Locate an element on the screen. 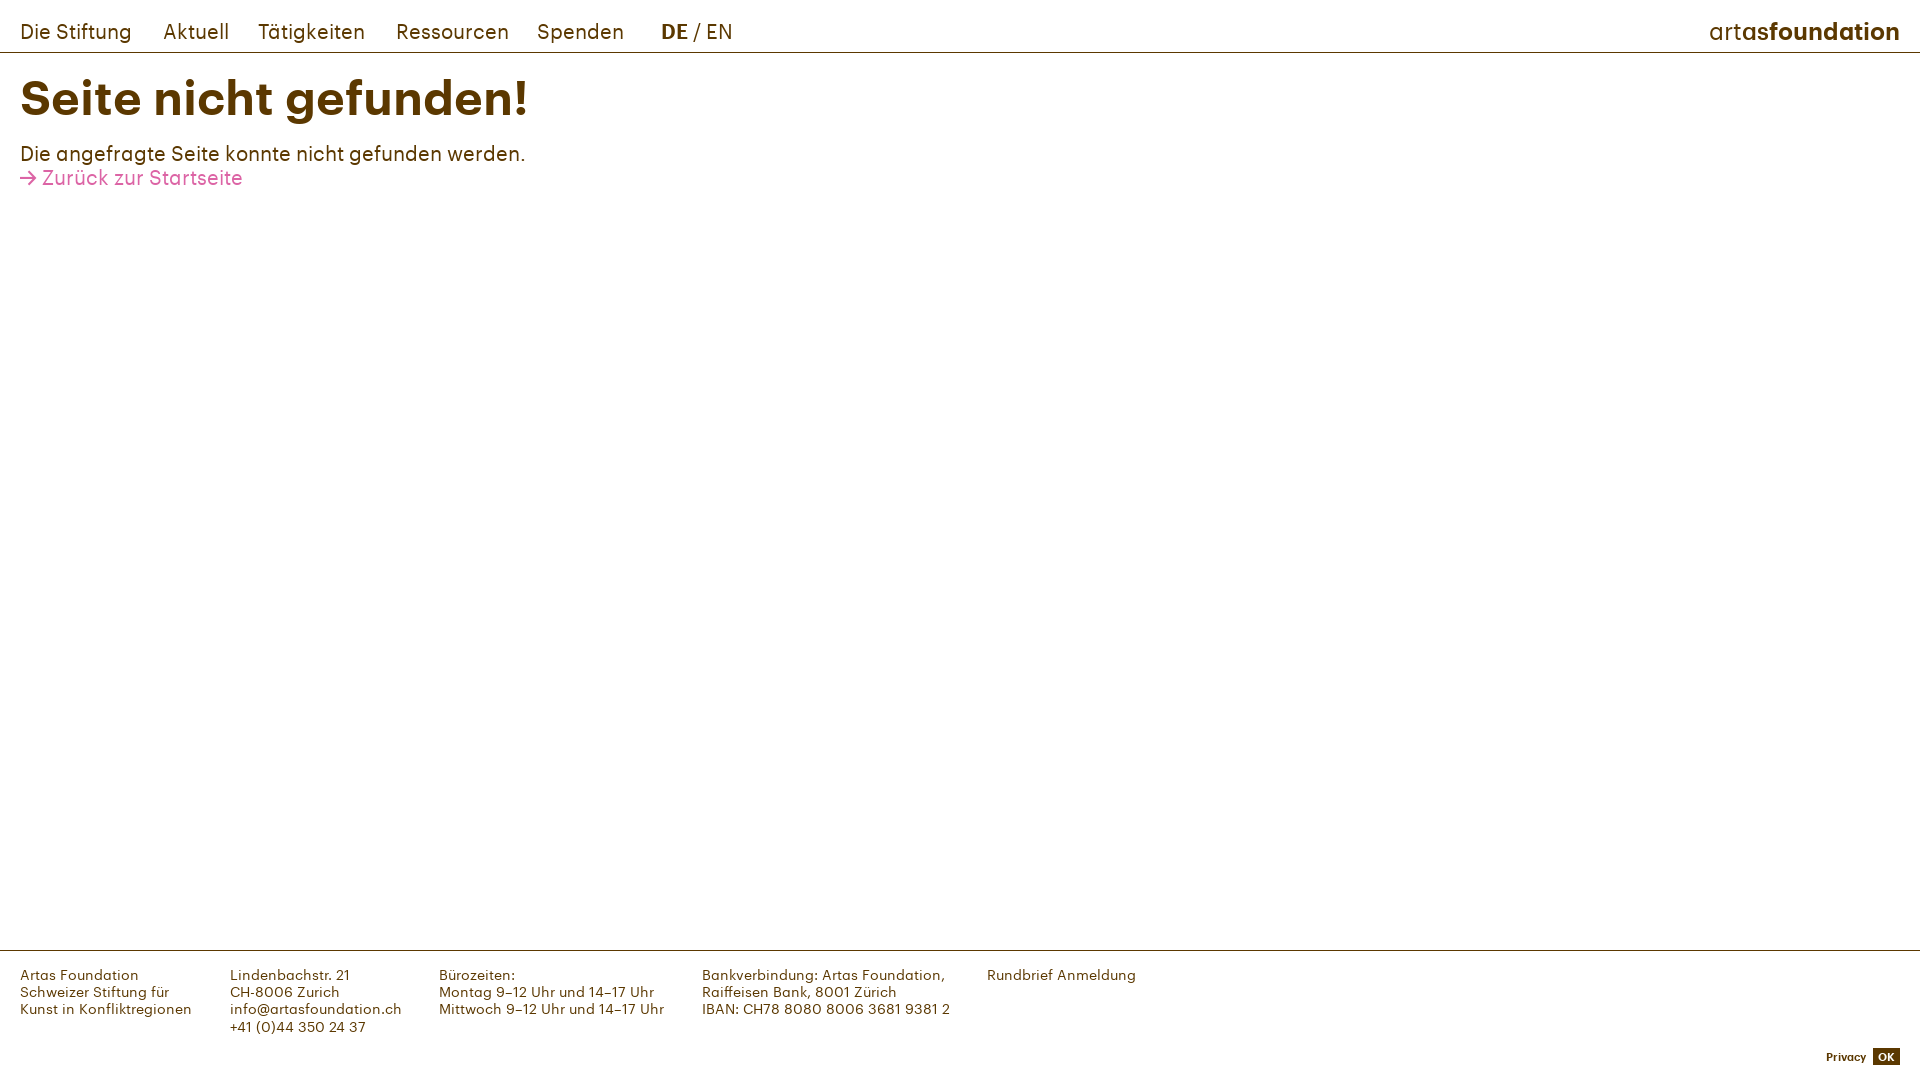 Image resolution: width=1920 pixels, height=1080 pixels. Die Stiftung is located at coordinates (79, 31).